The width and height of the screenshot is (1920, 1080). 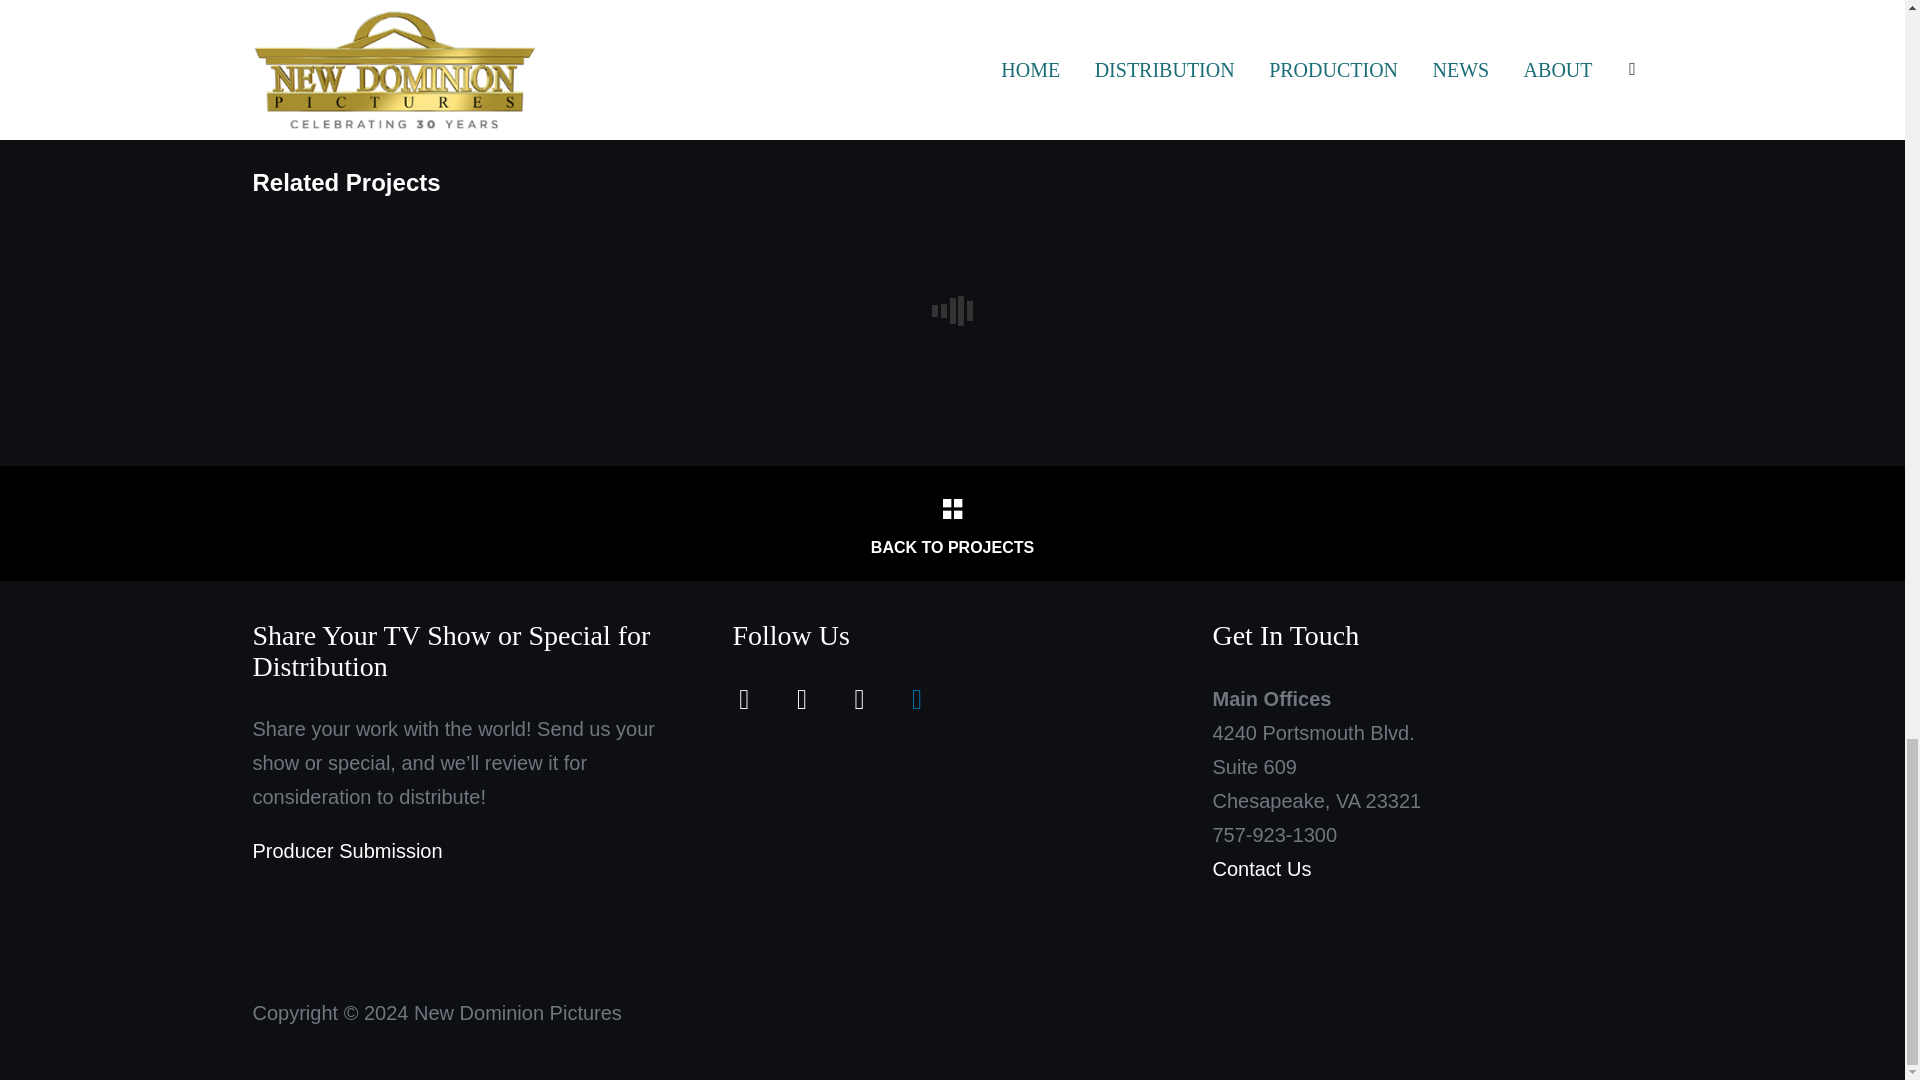 What do you see at coordinates (859, 697) in the screenshot?
I see `Default Label` at bounding box center [859, 697].